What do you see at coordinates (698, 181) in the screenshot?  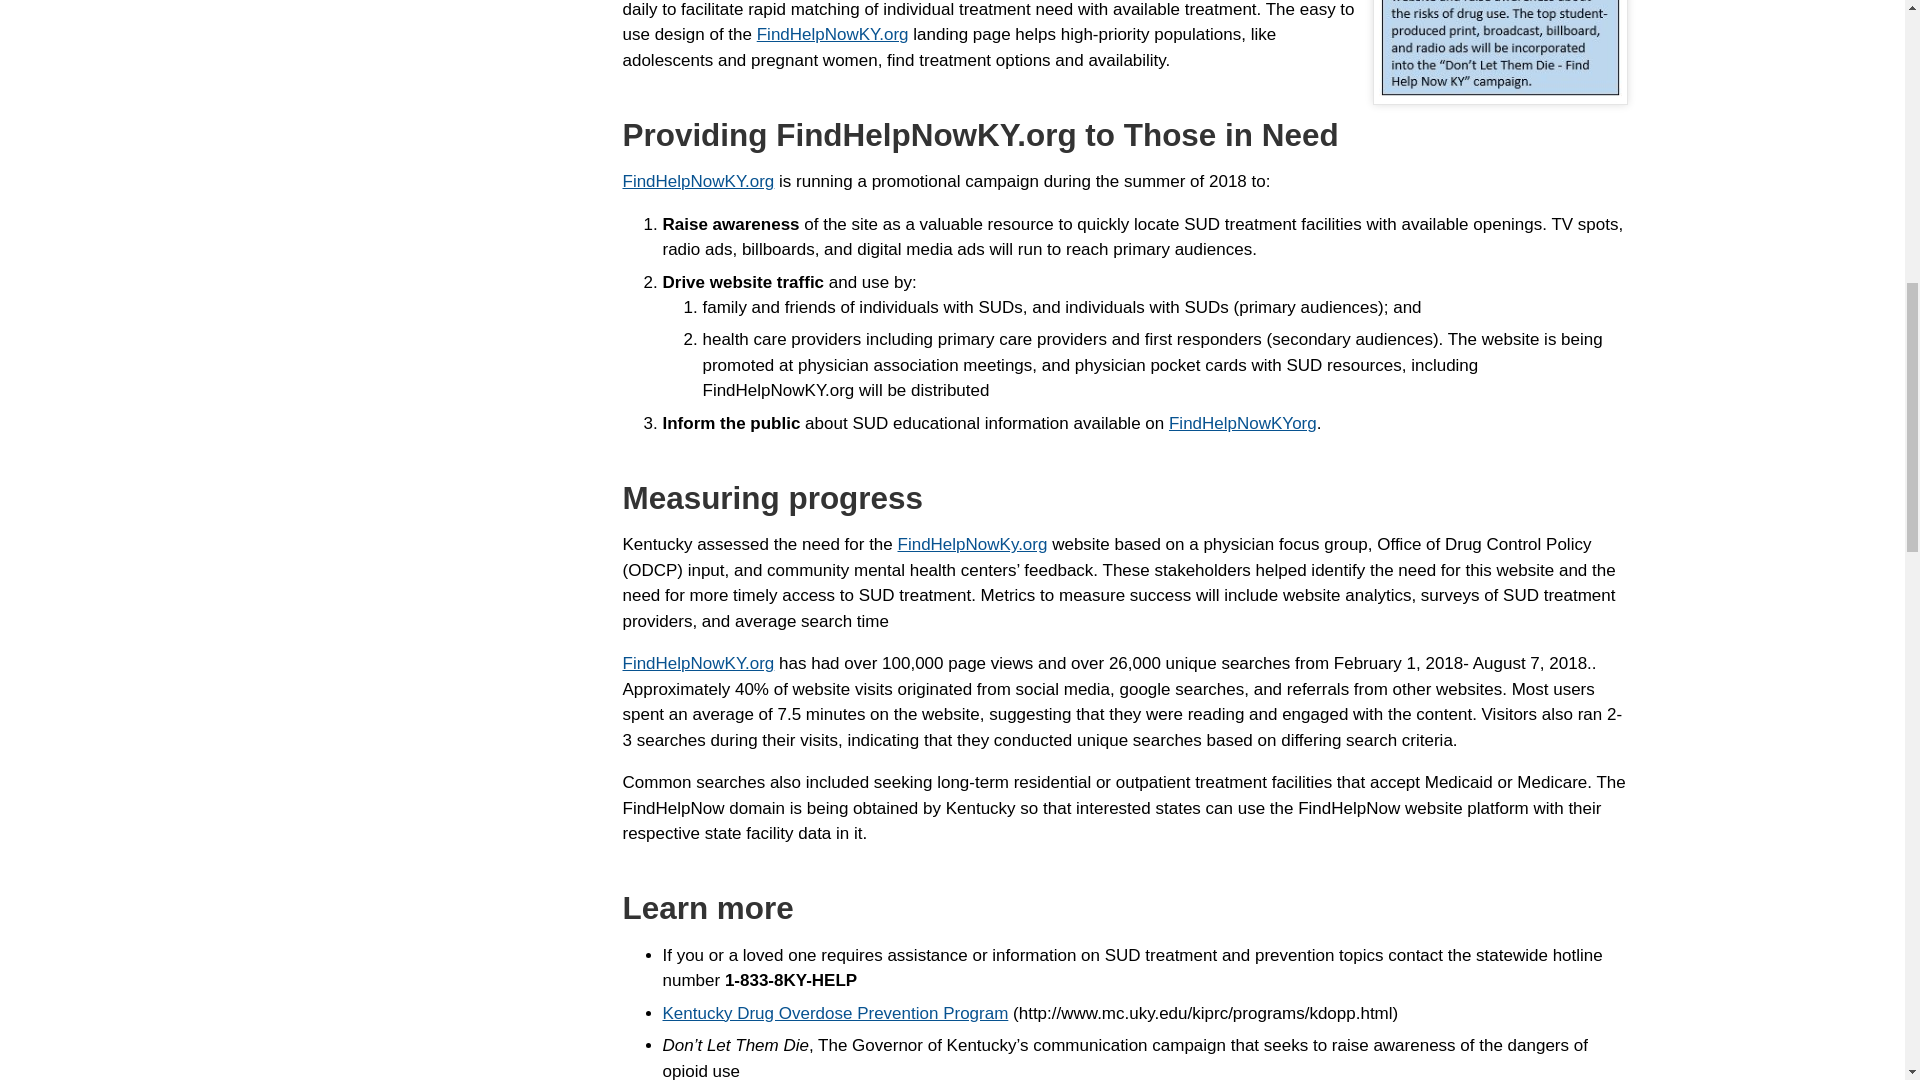 I see `FindHelpNowKY.org` at bounding box center [698, 181].